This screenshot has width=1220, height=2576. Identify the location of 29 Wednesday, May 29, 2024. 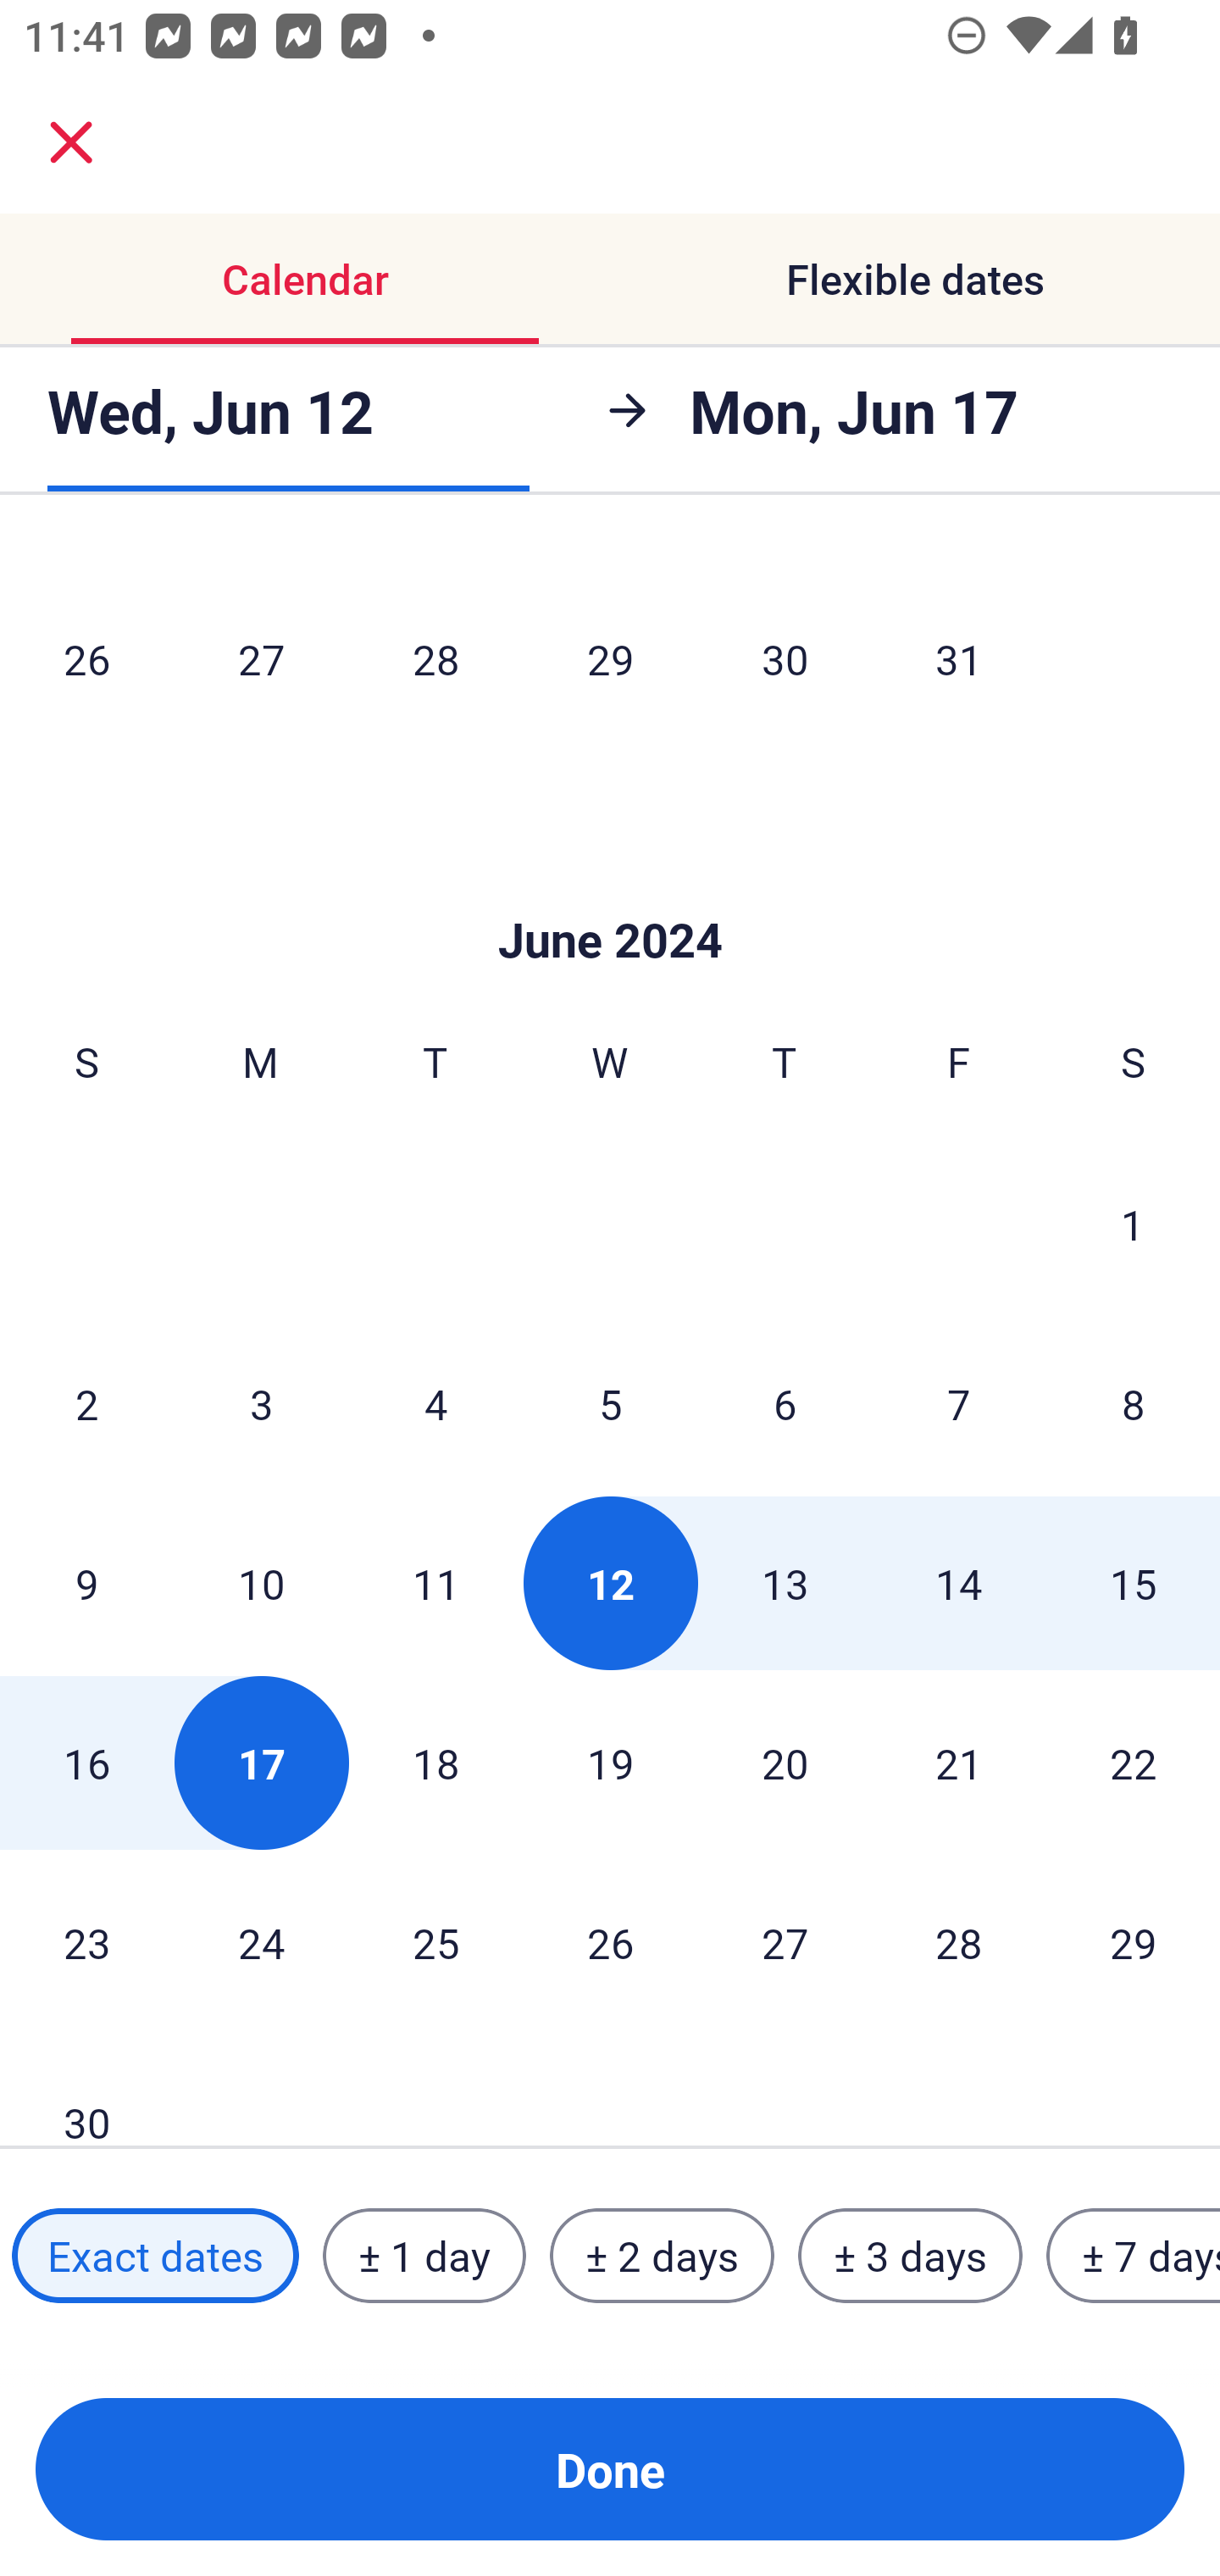
(610, 658).